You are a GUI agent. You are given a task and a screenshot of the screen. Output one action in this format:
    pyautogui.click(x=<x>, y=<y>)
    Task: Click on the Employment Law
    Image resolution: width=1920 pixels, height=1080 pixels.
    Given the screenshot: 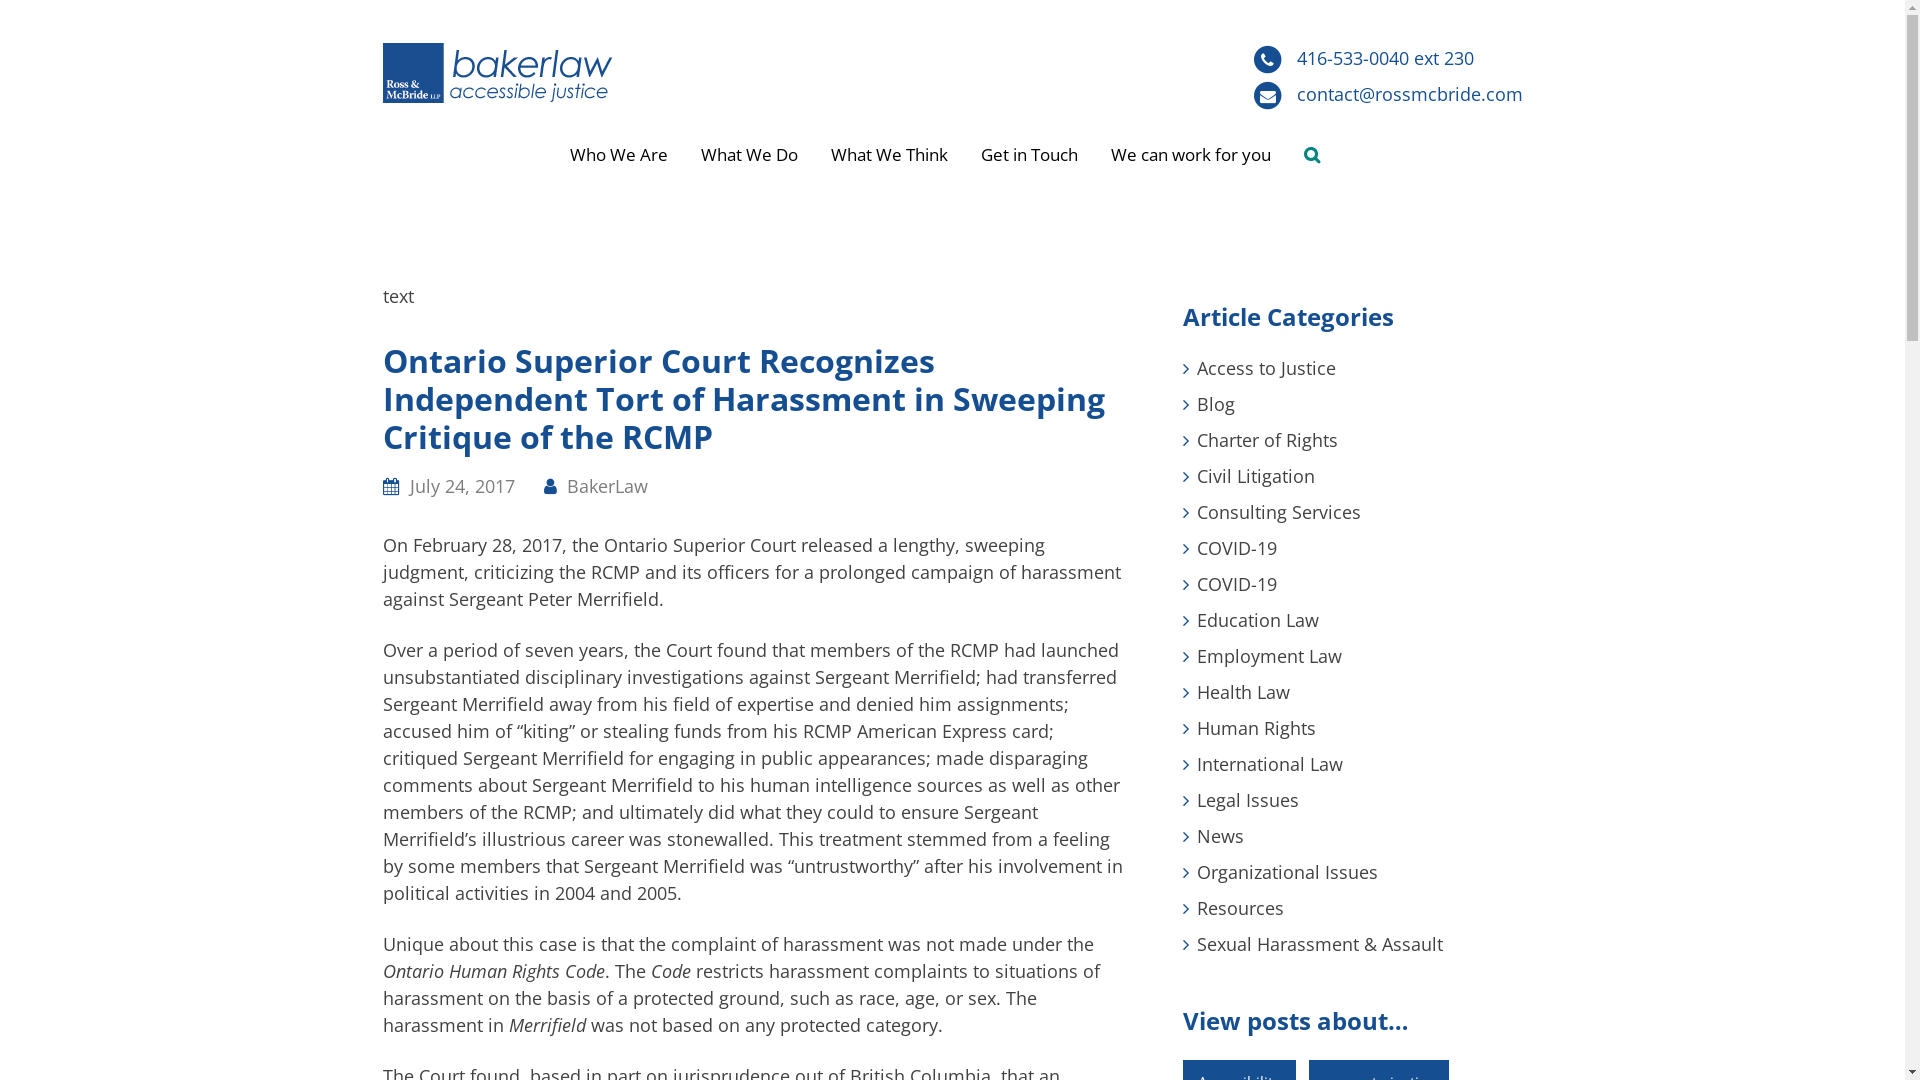 What is the action you would take?
    pyautogui.click(x=1268, y=656)
    